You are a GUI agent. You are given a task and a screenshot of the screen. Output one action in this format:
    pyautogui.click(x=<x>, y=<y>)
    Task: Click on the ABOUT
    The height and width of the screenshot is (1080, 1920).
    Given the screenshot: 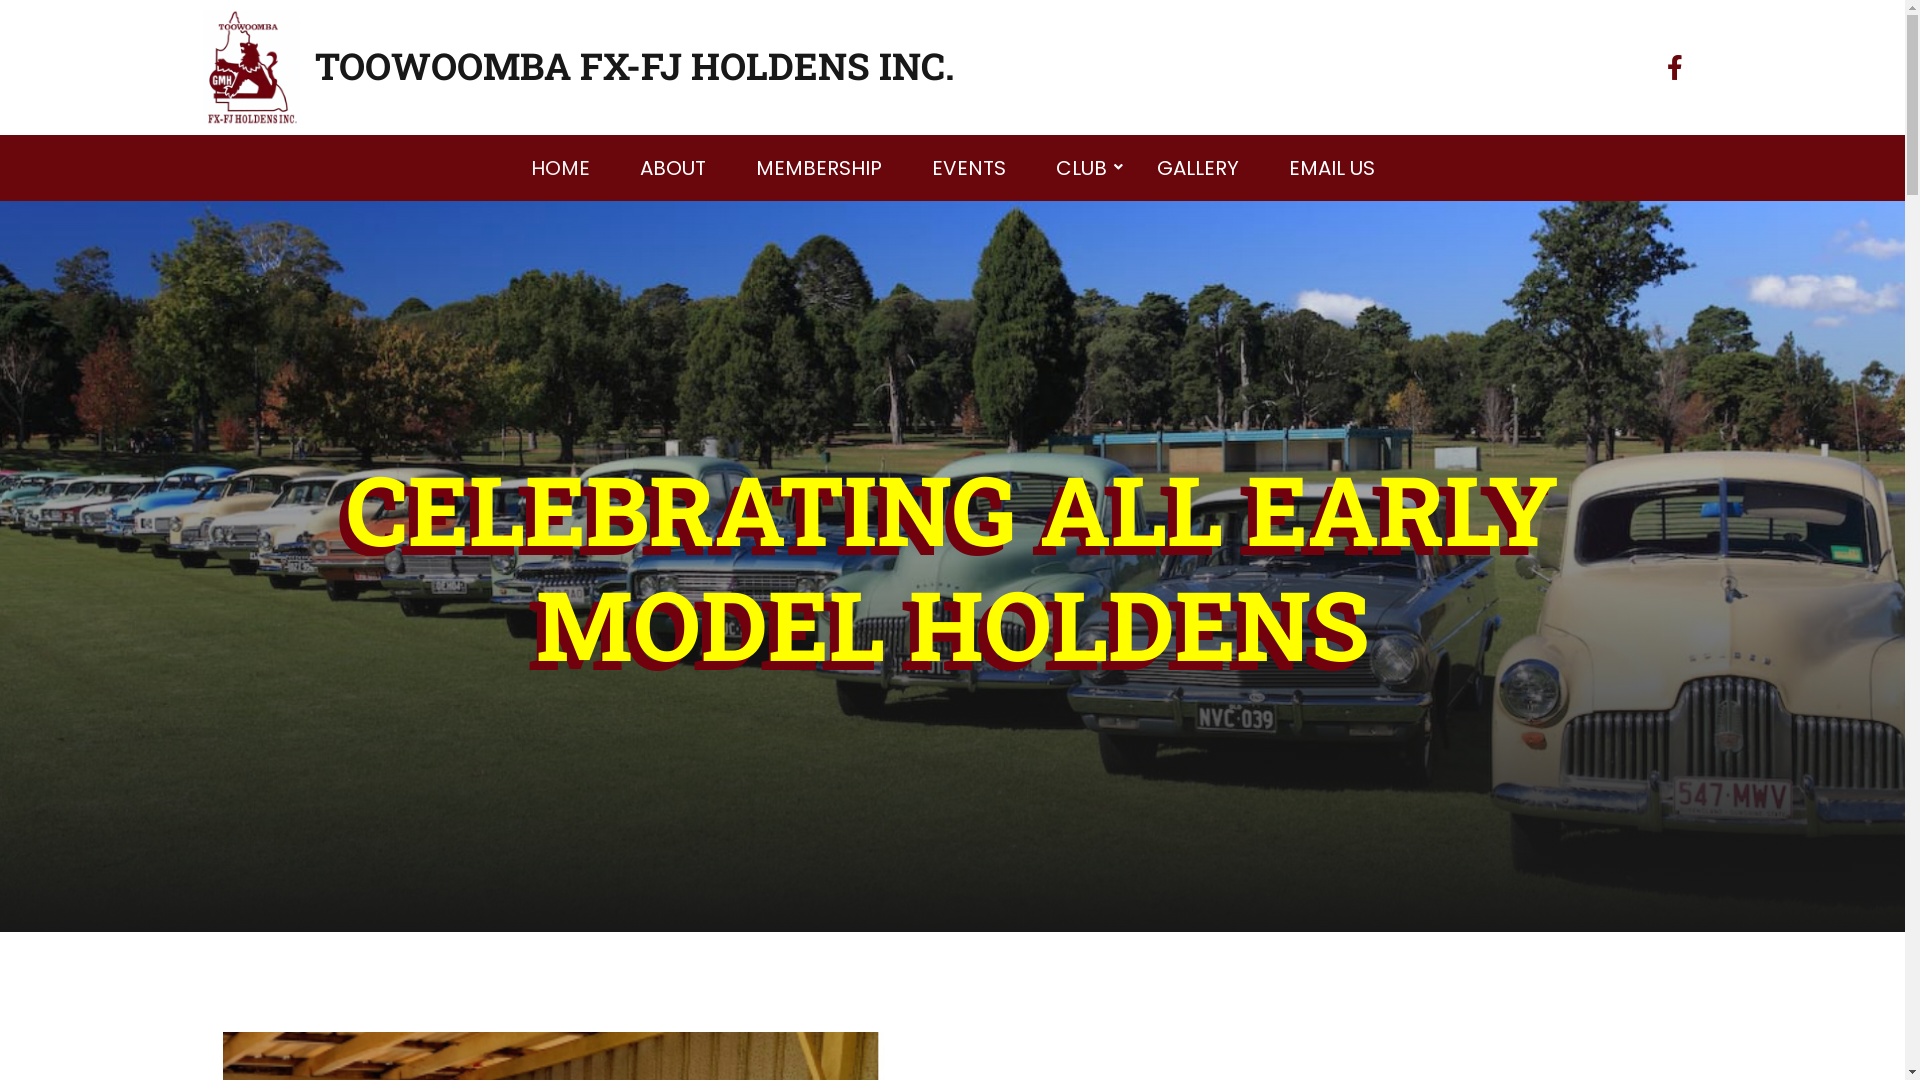 What is the action you would take?
    pyautogui.click(x=672, y=168)
    